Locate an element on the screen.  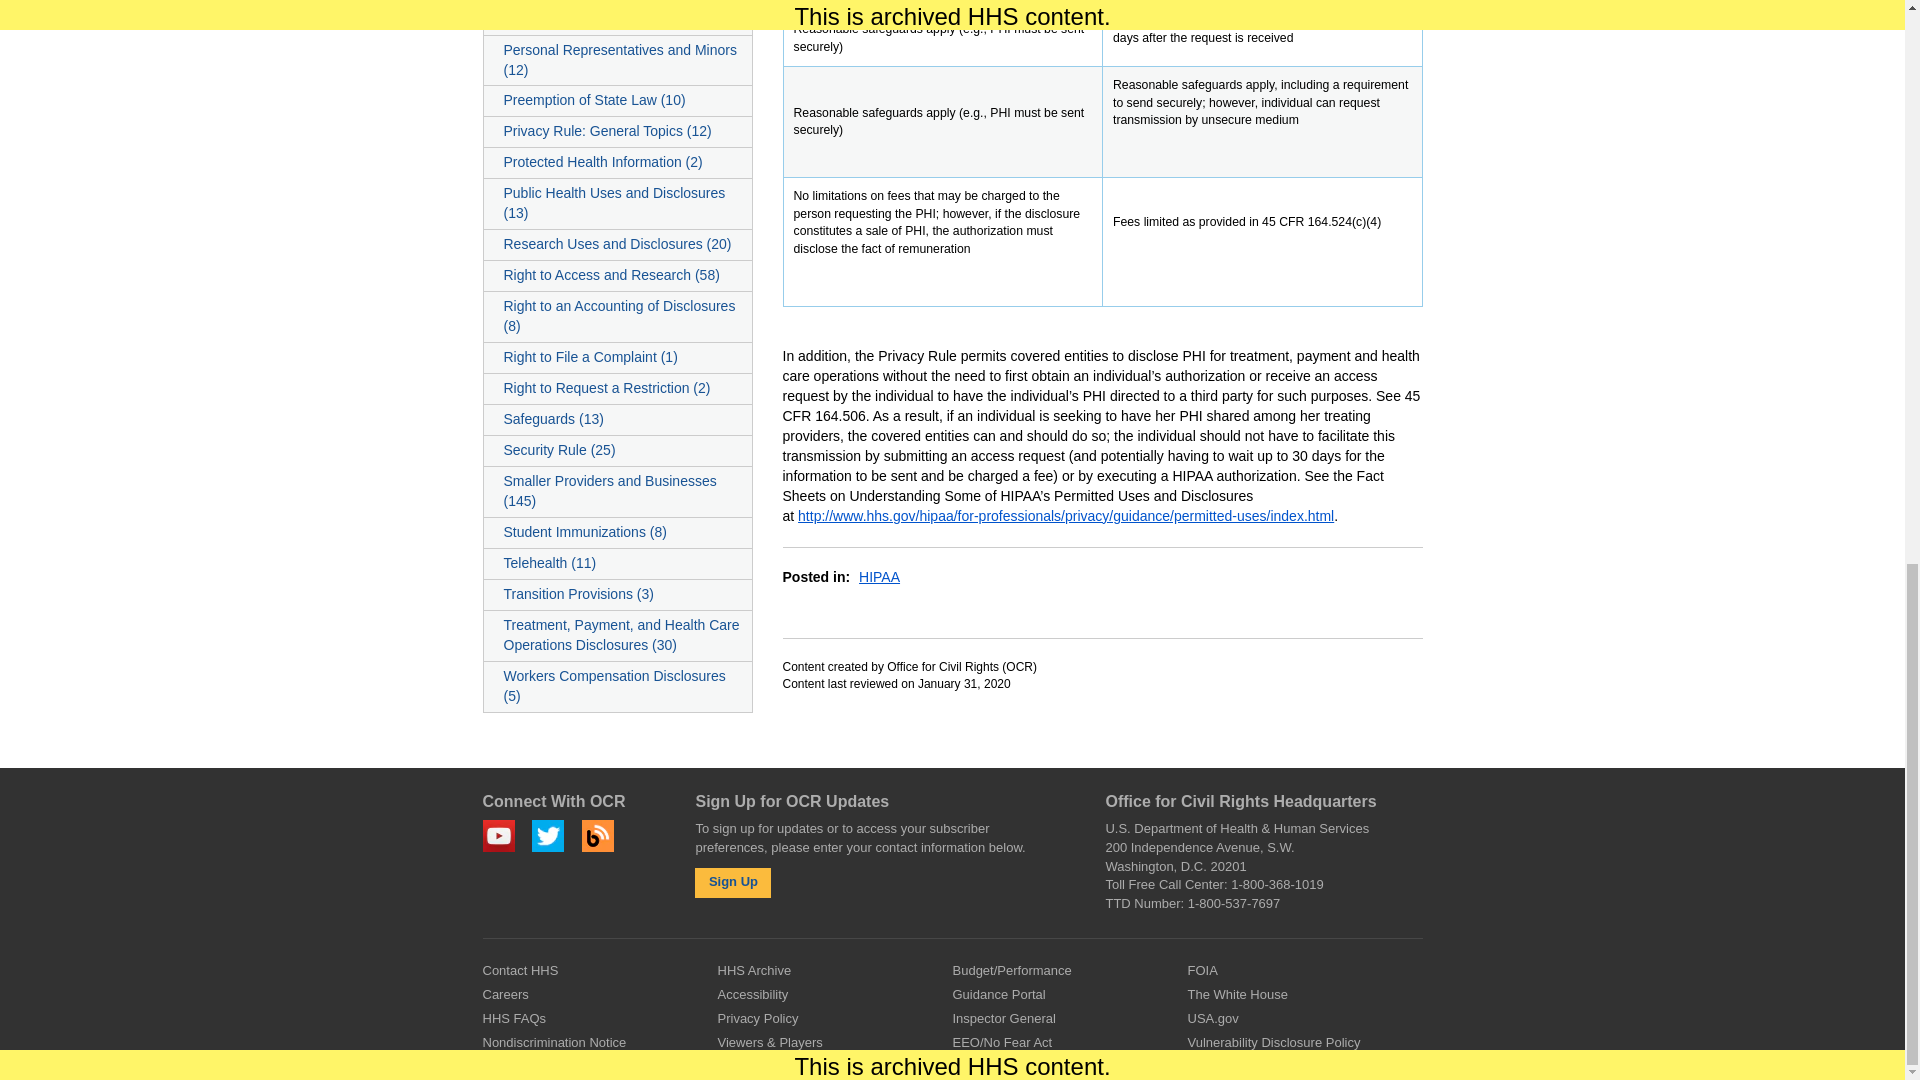
Visit the HHS Blog is located at coordinates (598, 836).